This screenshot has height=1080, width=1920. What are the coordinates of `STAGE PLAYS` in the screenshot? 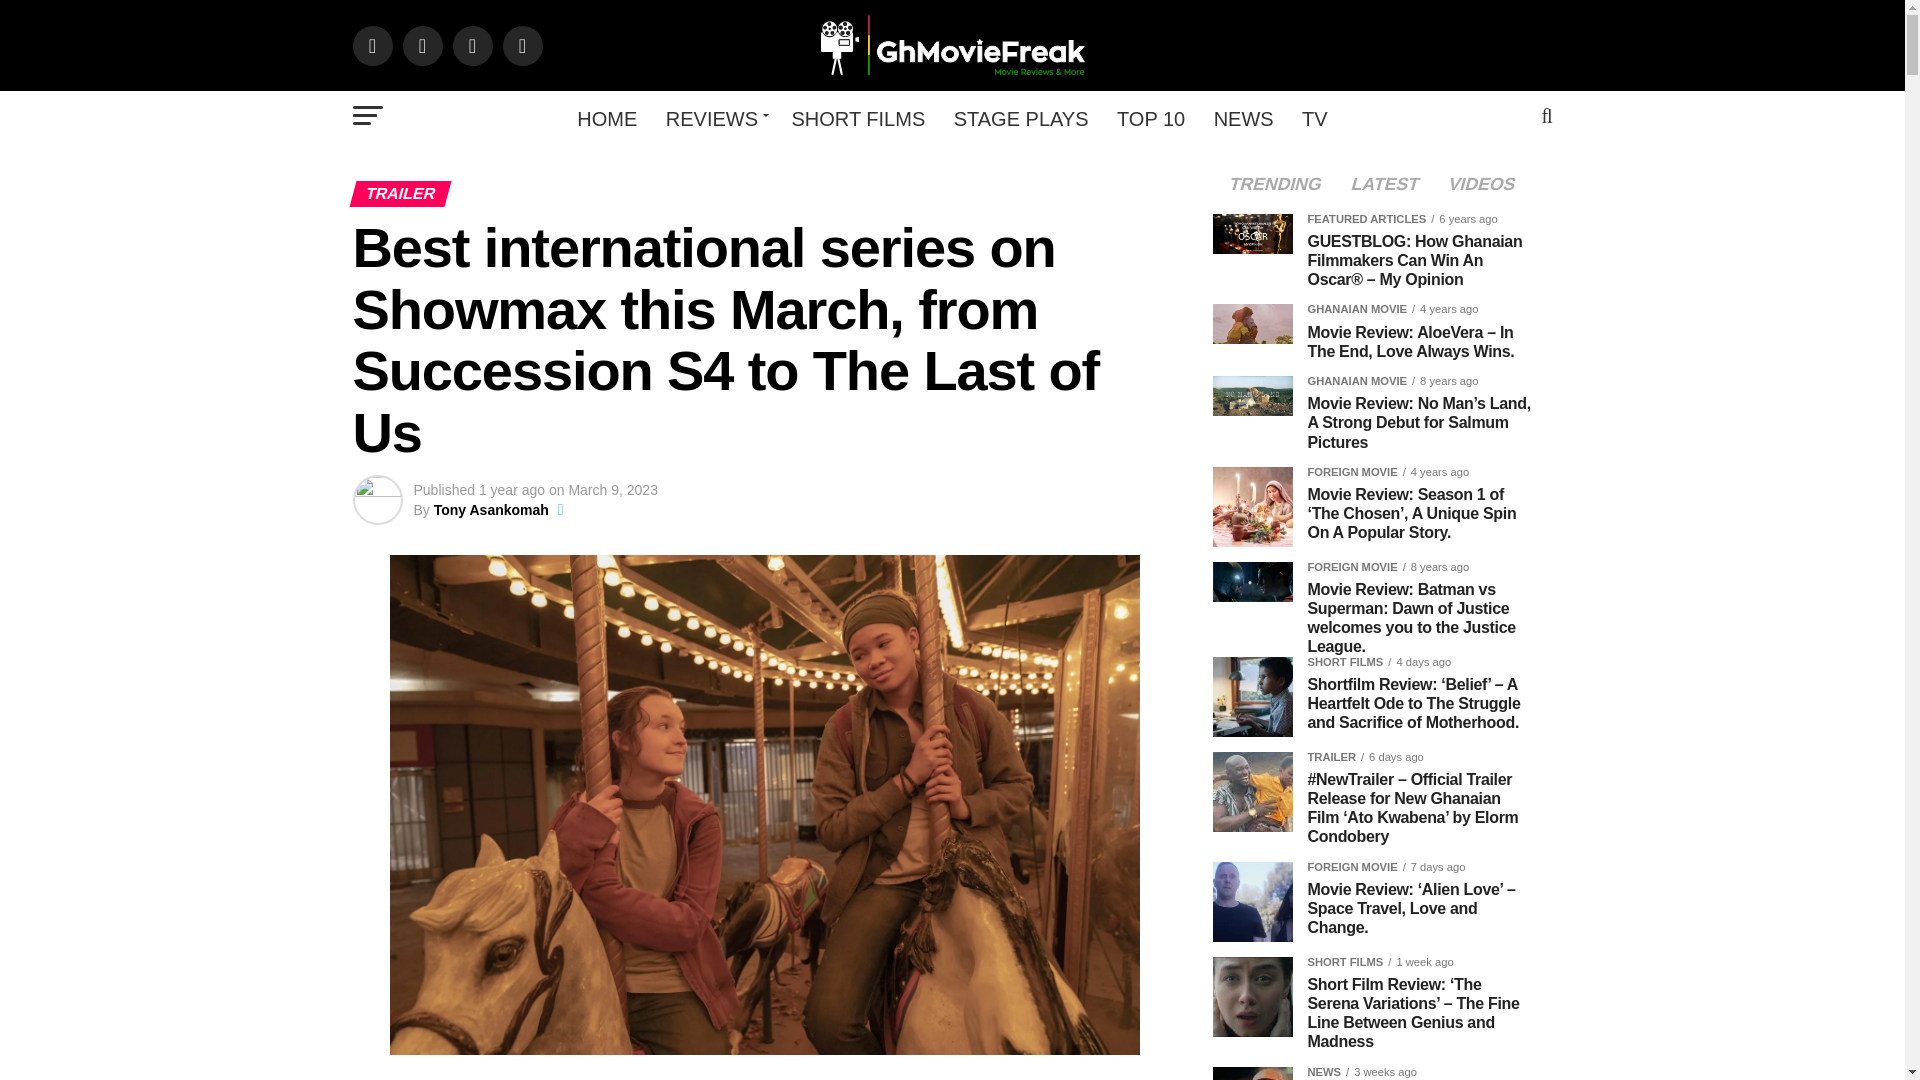 It's located at (1021, 118).